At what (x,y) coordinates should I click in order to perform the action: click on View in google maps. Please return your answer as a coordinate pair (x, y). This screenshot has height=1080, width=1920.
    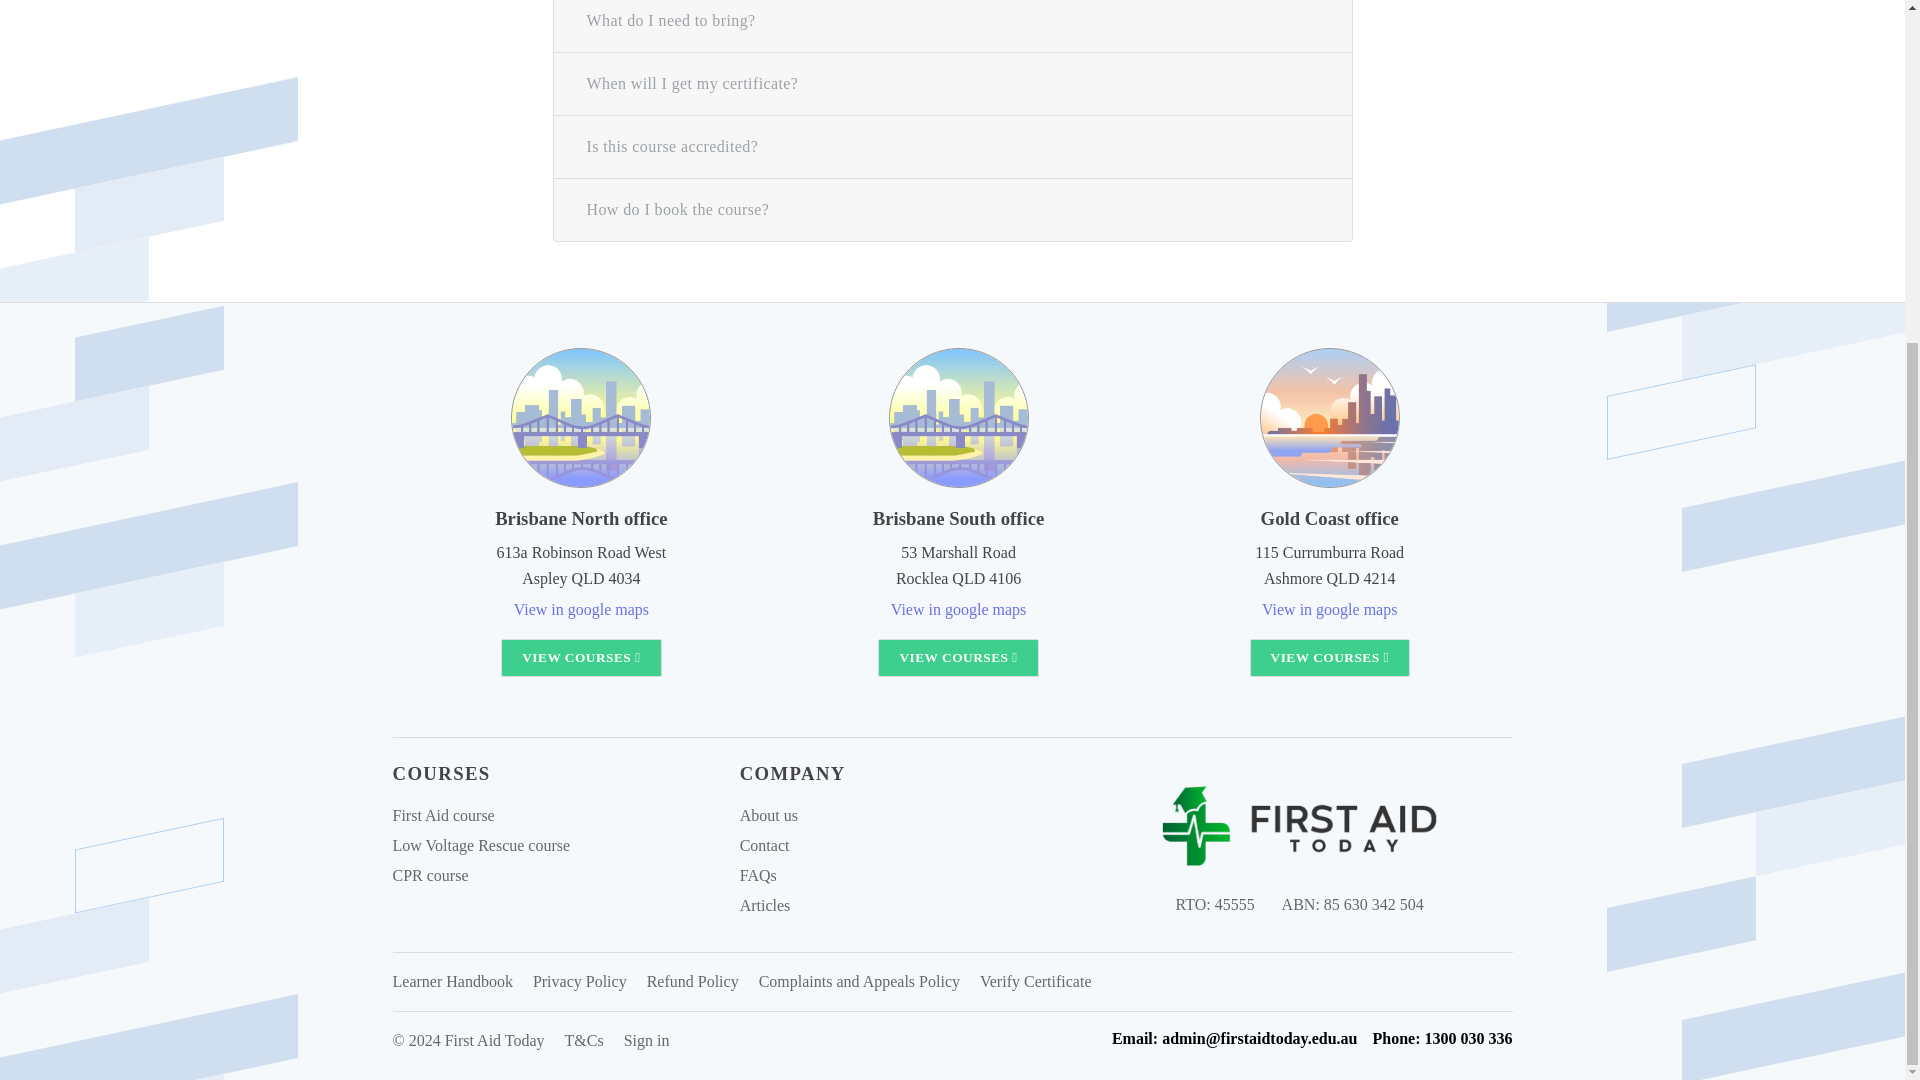
    Looking at the image, I should click on (1329, 608).